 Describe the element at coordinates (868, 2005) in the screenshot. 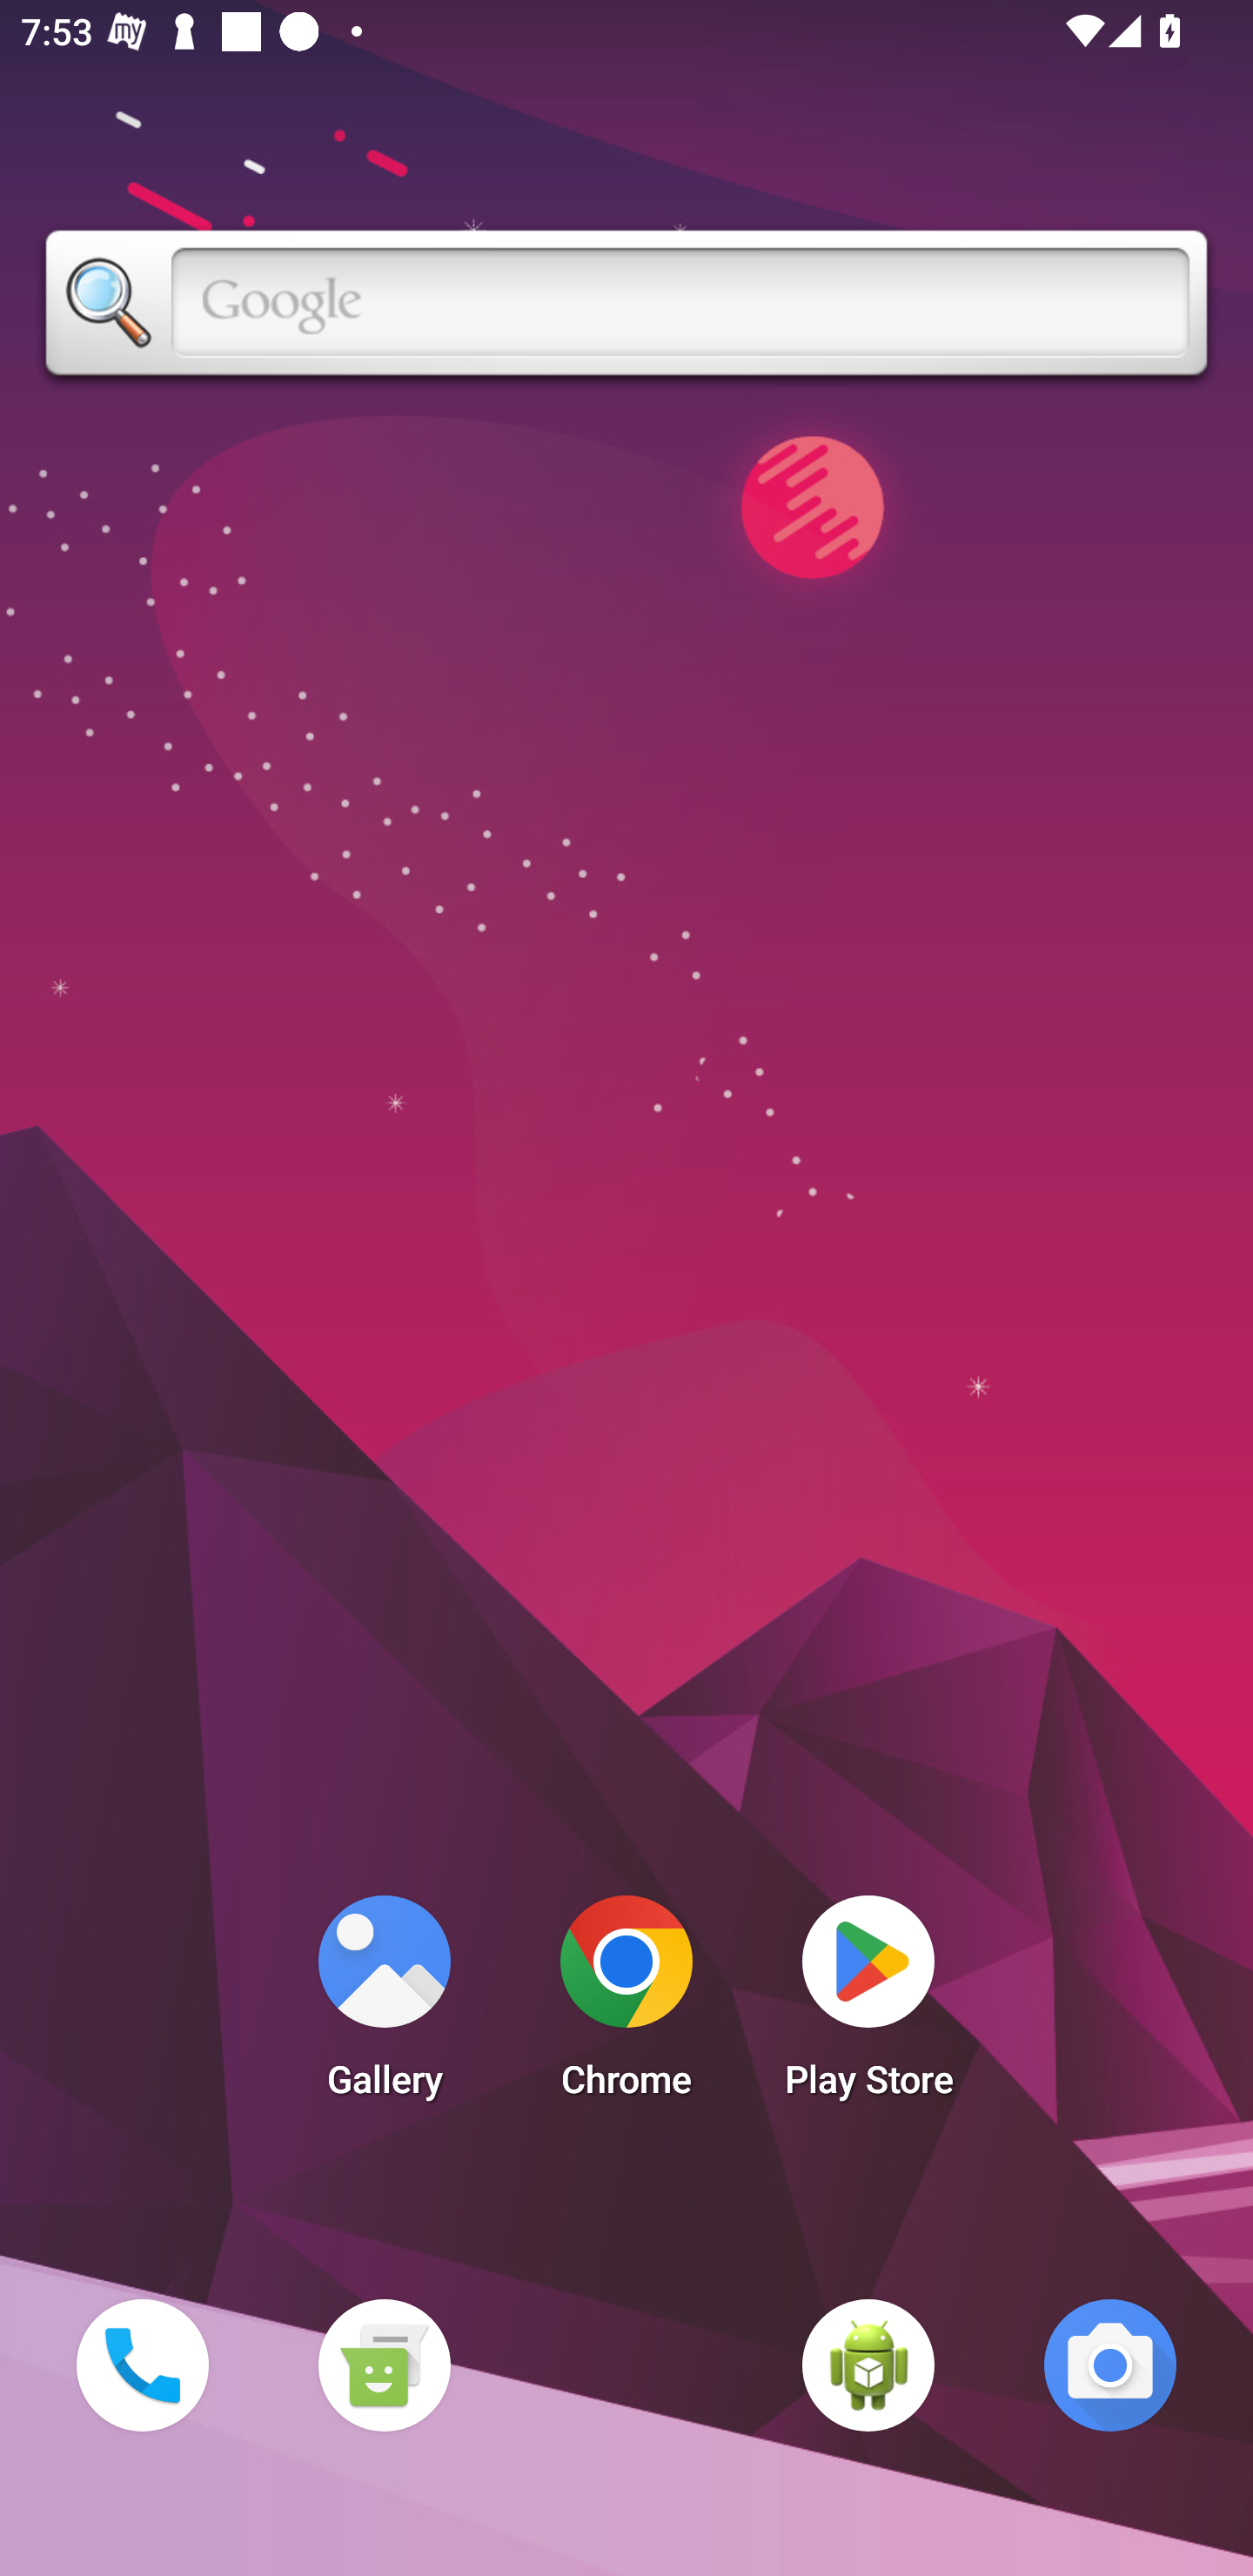

I see `Play Store` at that location.